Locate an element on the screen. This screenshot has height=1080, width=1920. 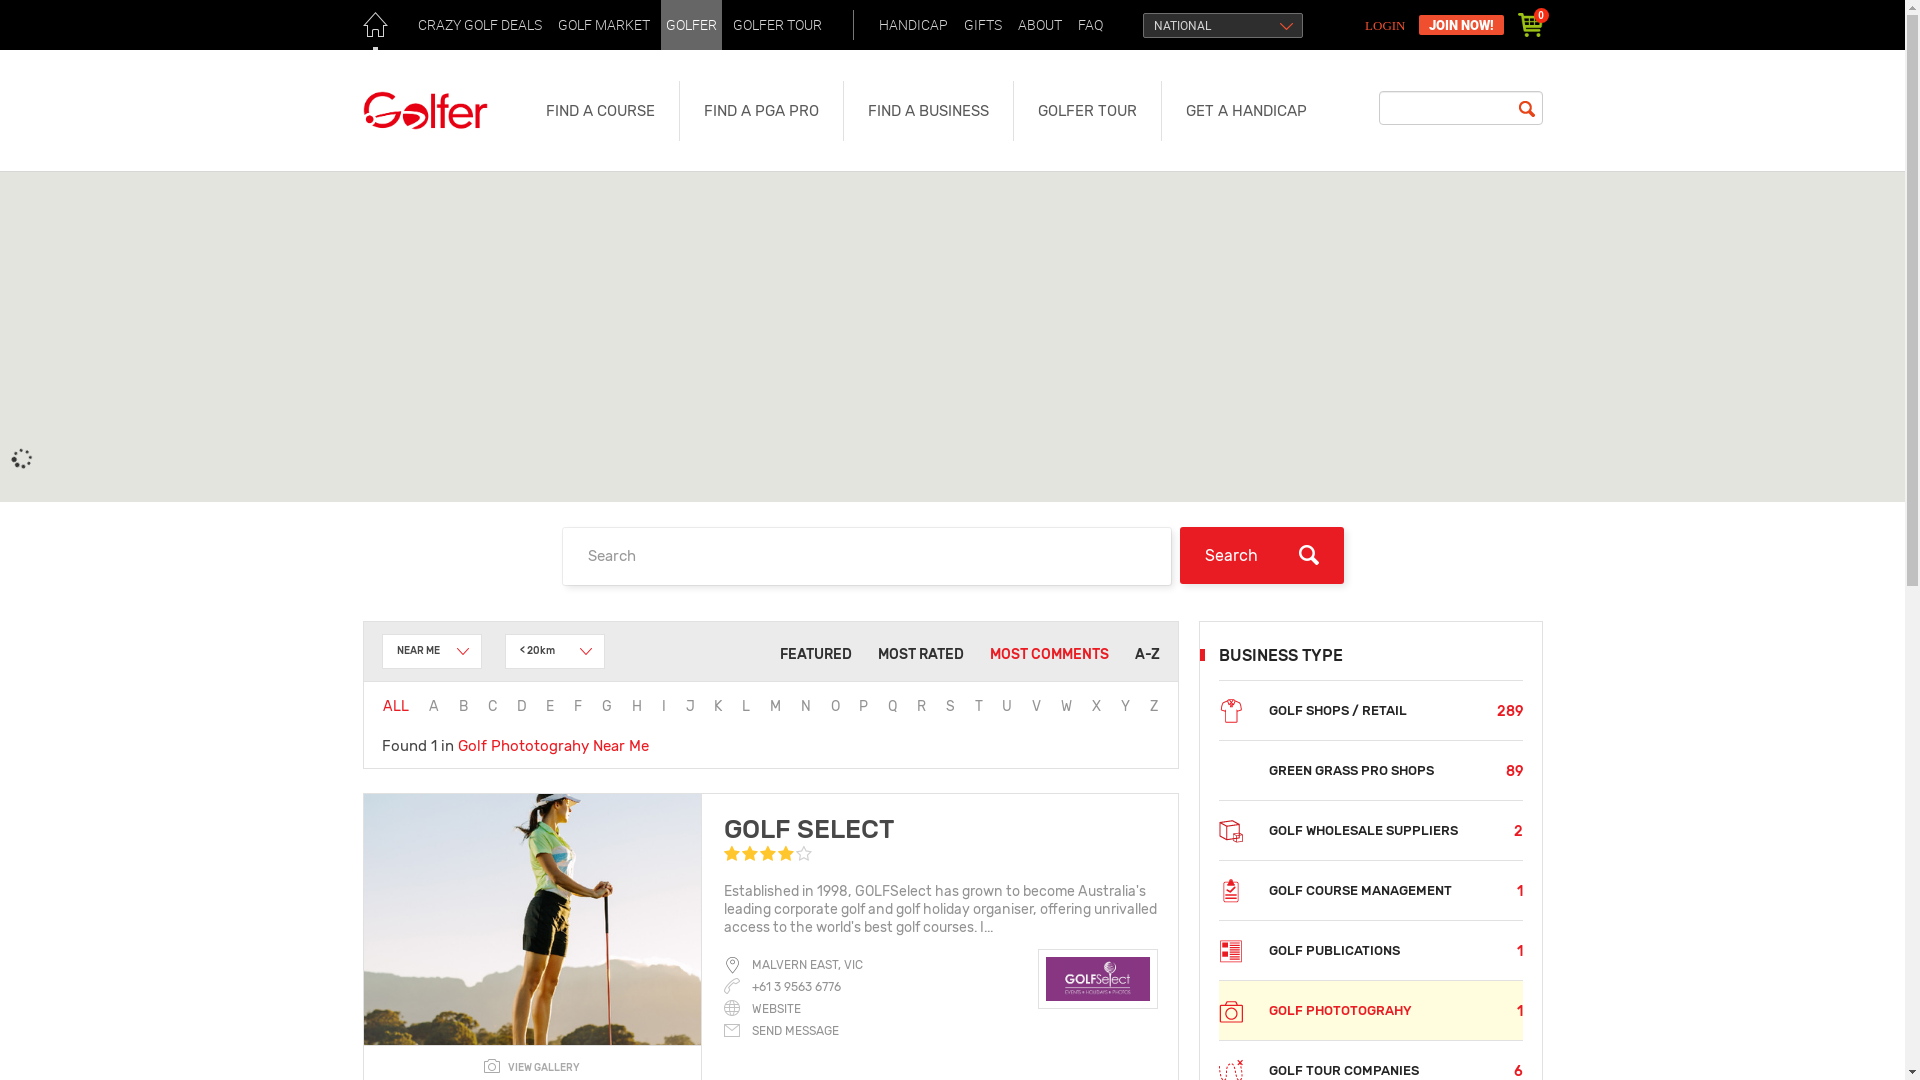
X is located at coordinates (1096, 706).